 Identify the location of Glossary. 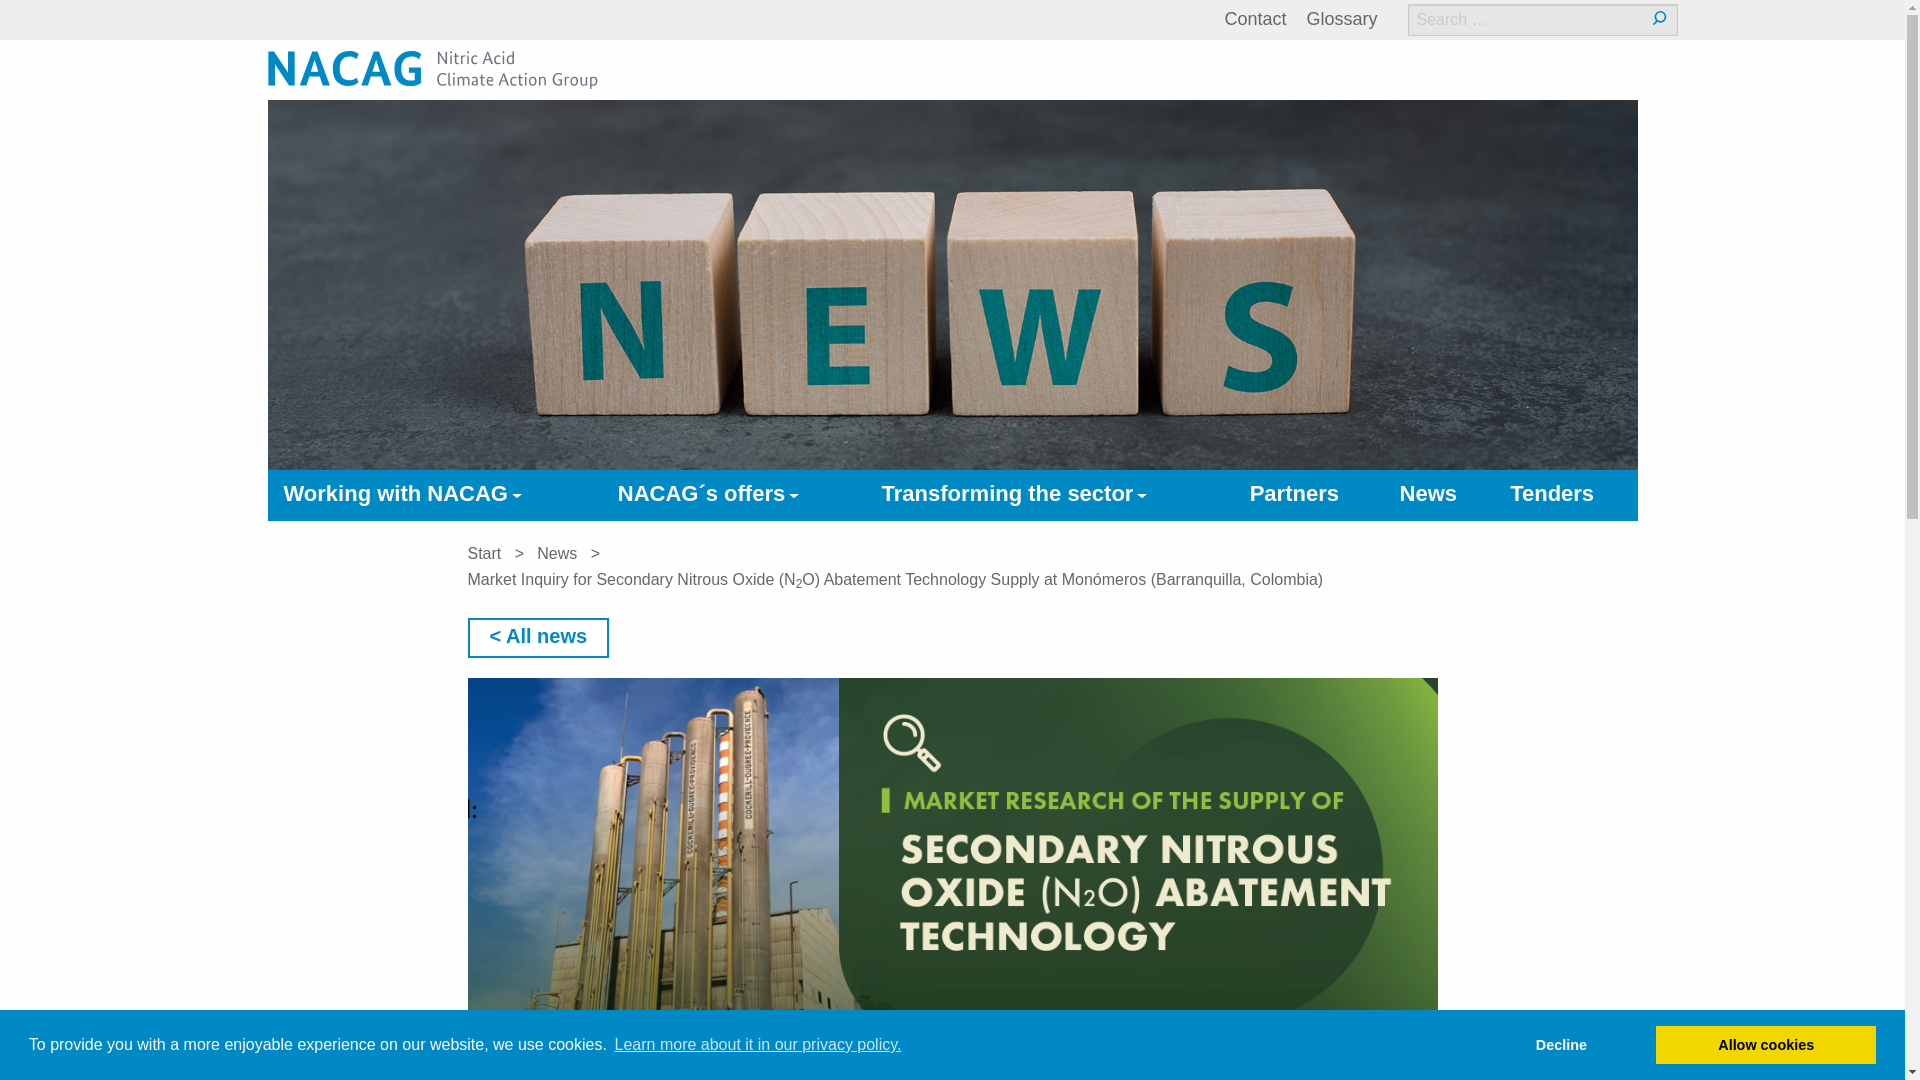
(1340, 18).